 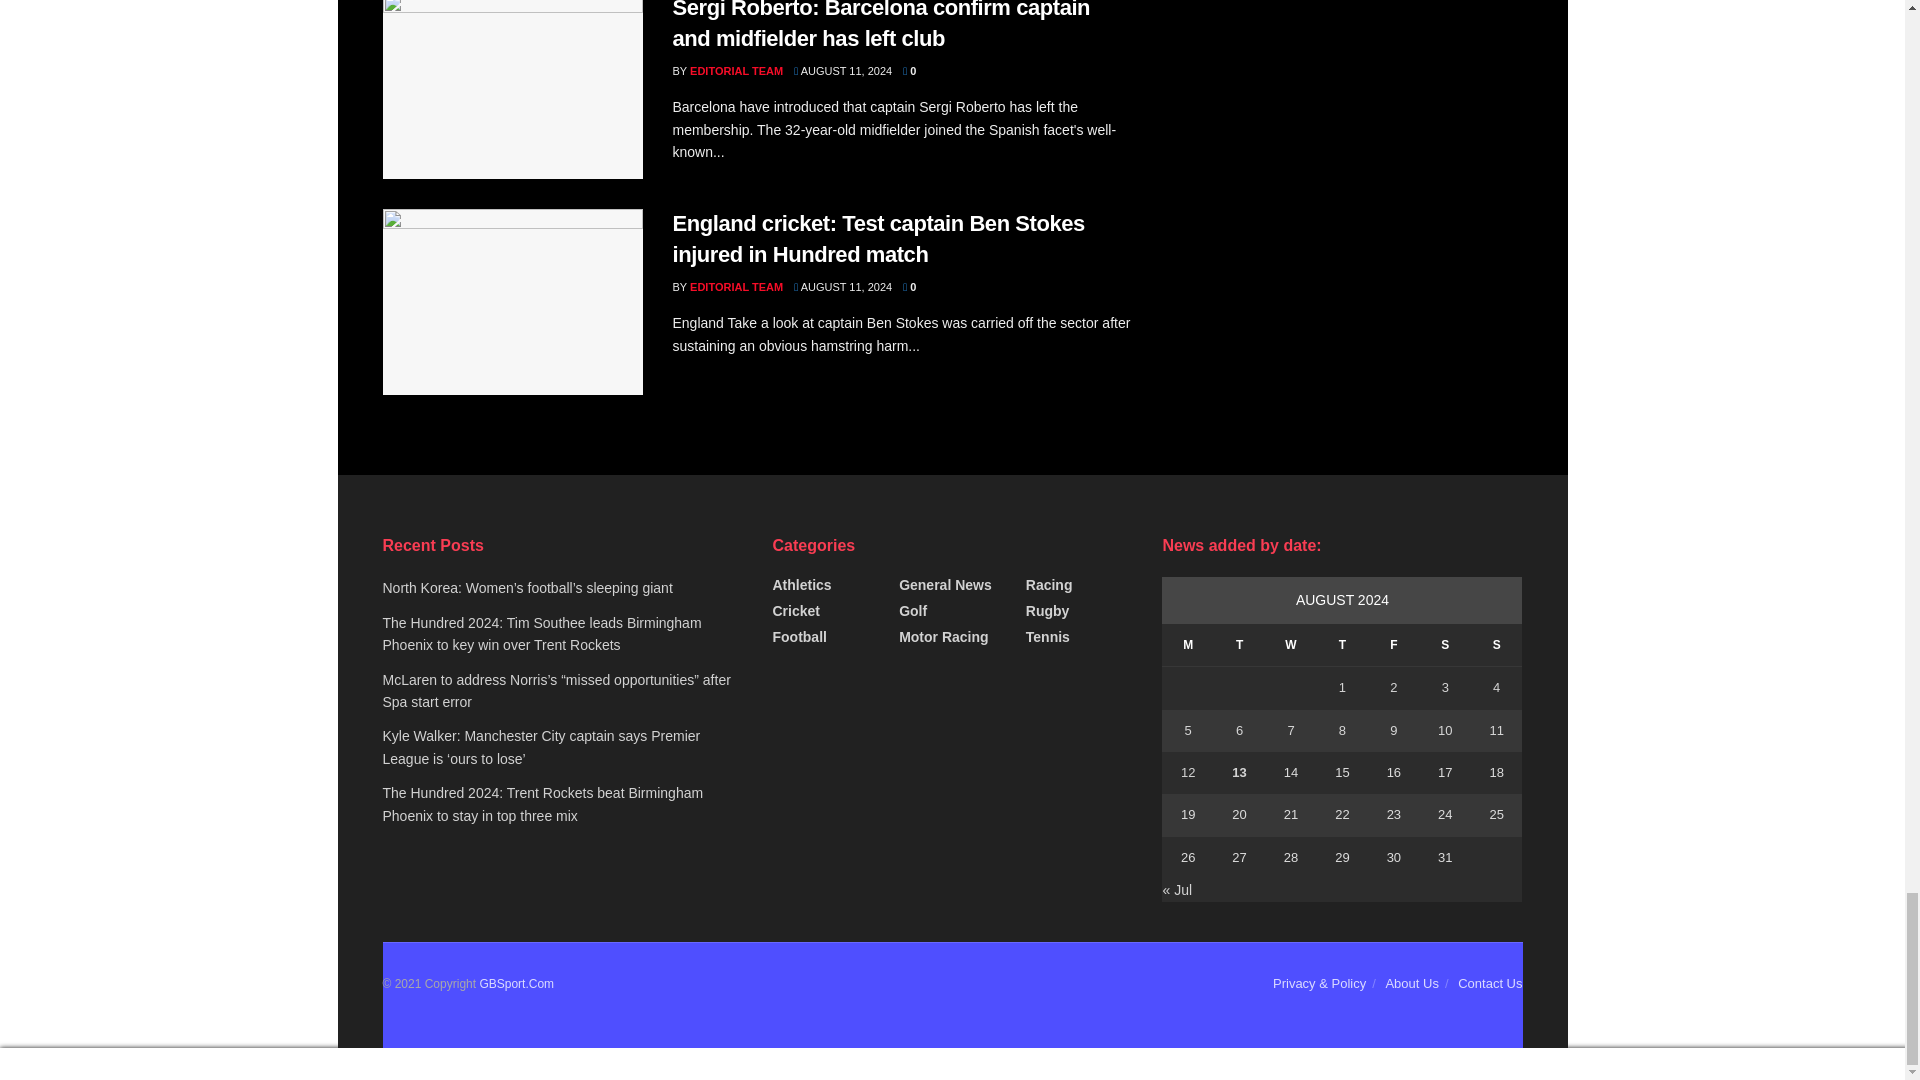 I want to click on Wednesday, so click(x=1290, y=646).